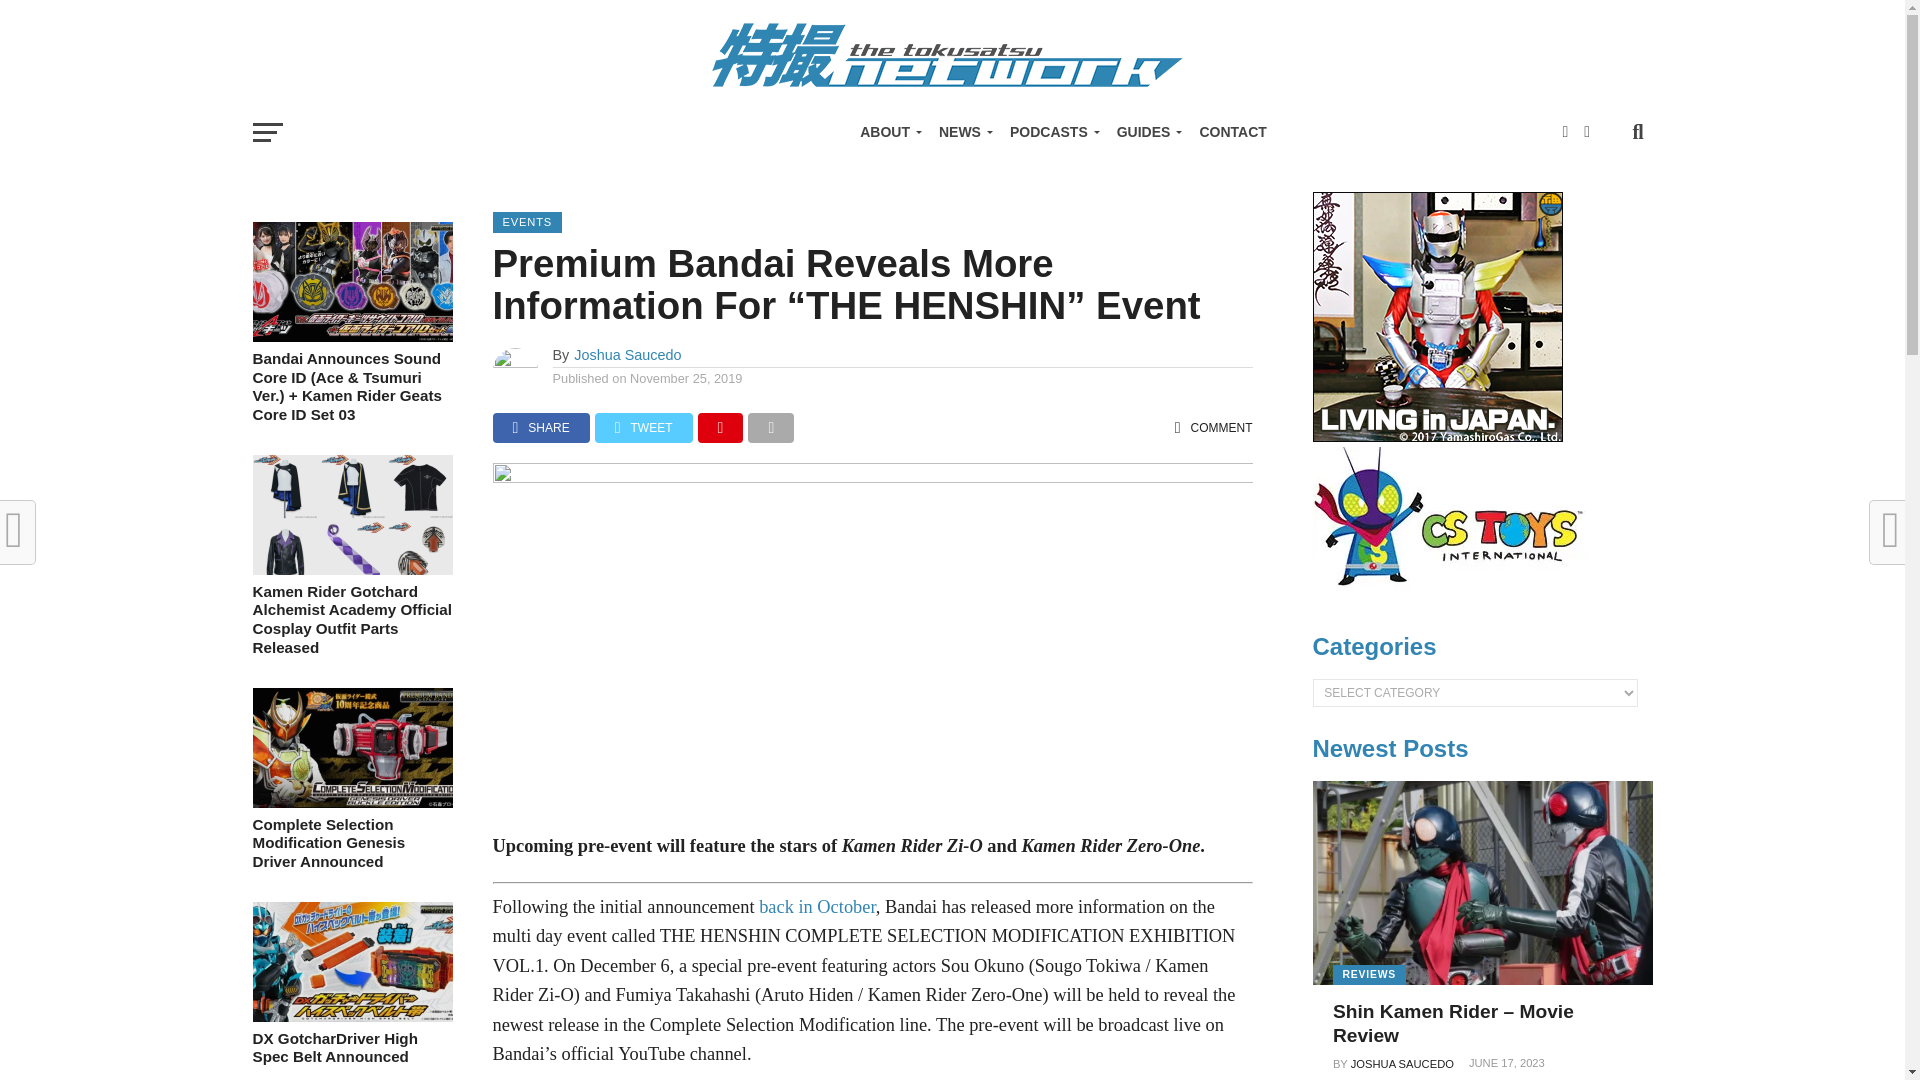 The image size is (1920, 1080). I want to click on DX GotcharDriver High Spec Belt Announced, so click(351, 1016).